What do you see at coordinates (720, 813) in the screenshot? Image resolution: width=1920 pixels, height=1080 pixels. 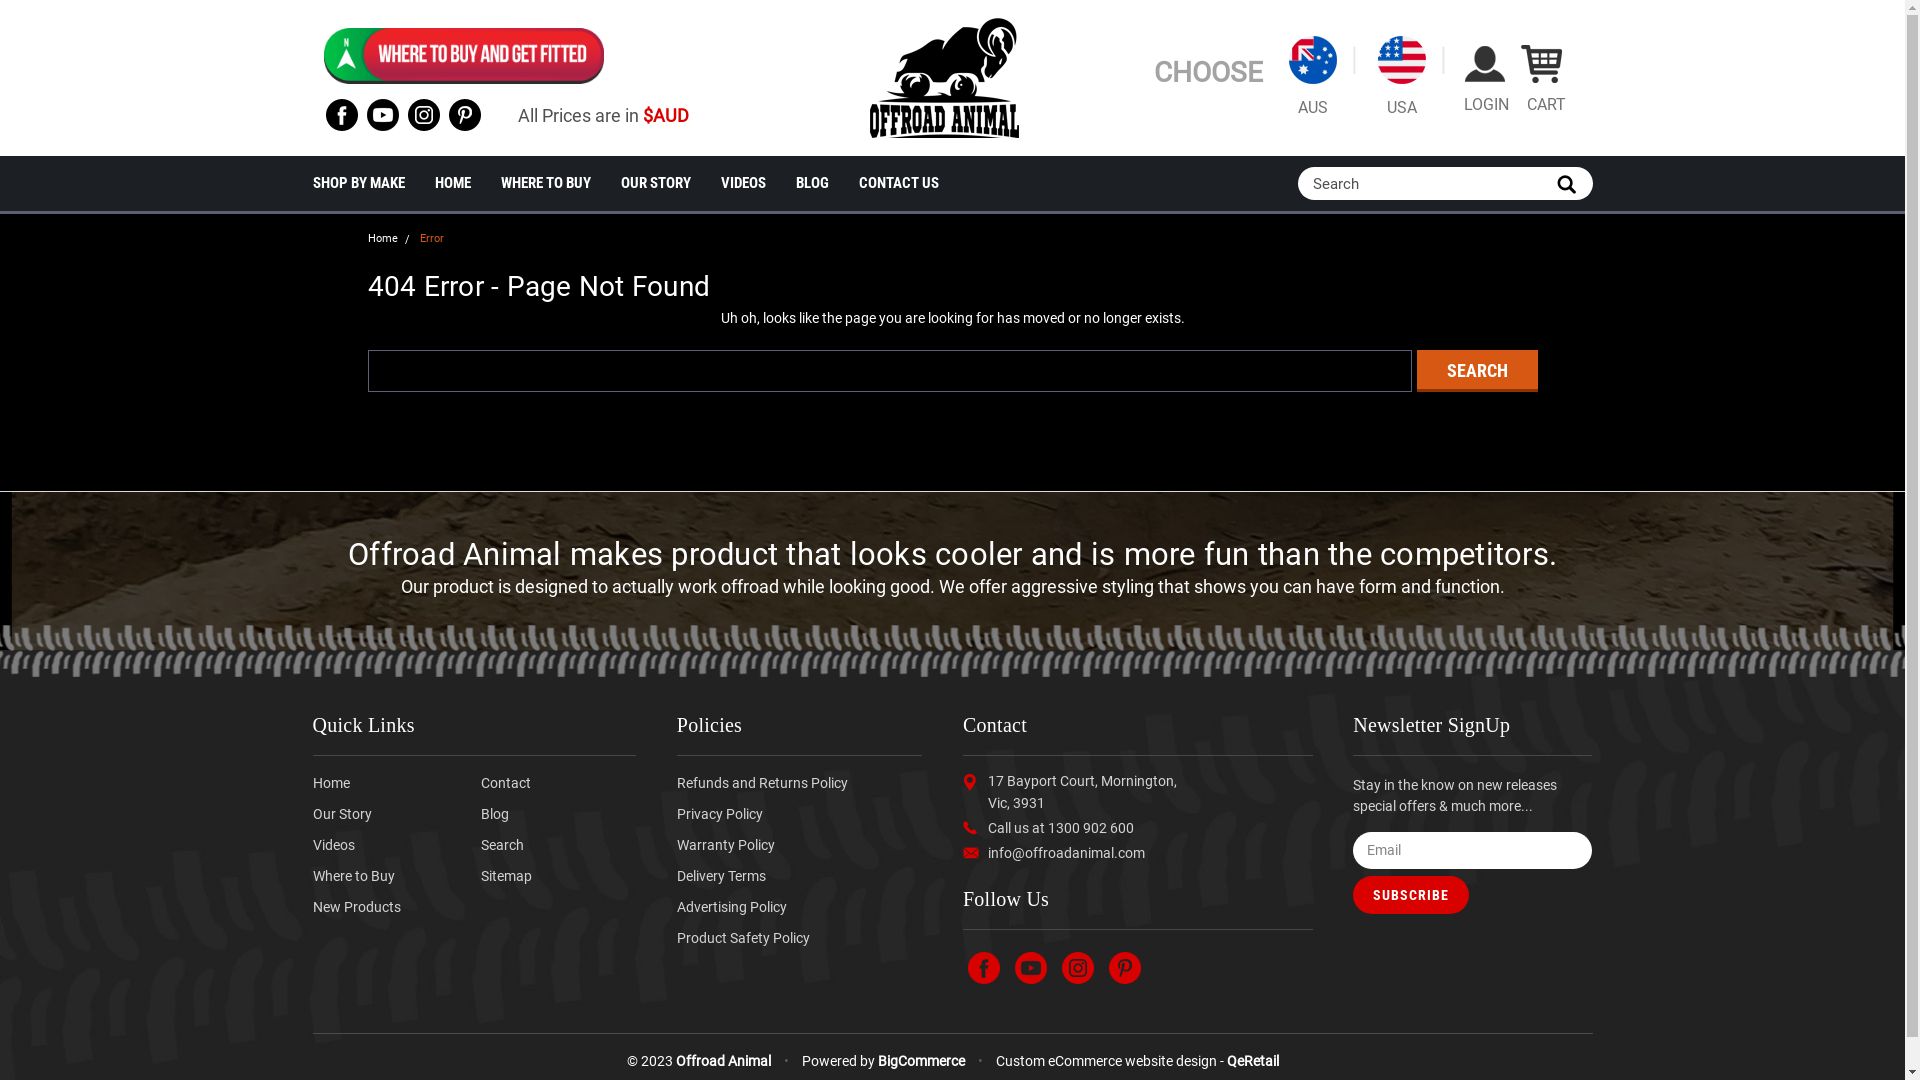 I see `Privacy Policy` at bounding box center [720, 813].